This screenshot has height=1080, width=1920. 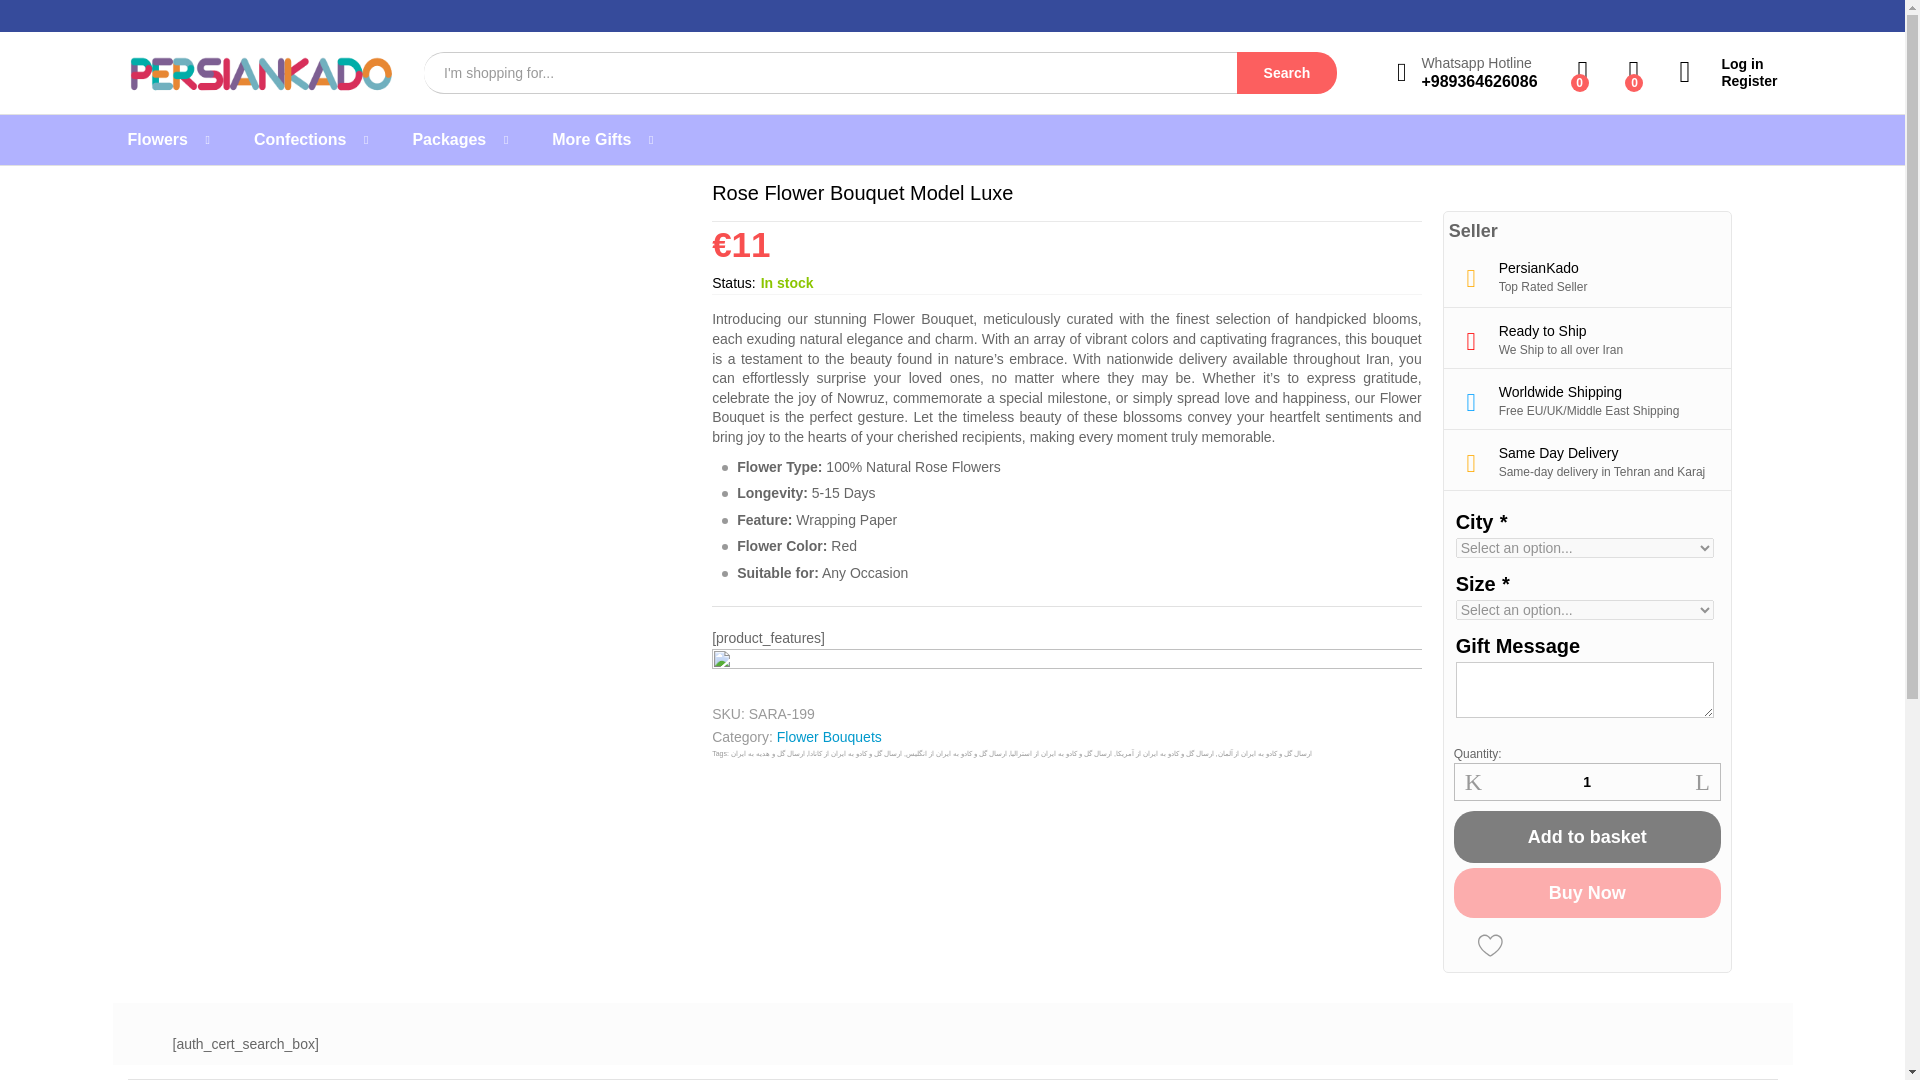 What do you see at coordinates (1286, 72) in the screenshot?
I see `Search` at bounding box center [1286, 72].